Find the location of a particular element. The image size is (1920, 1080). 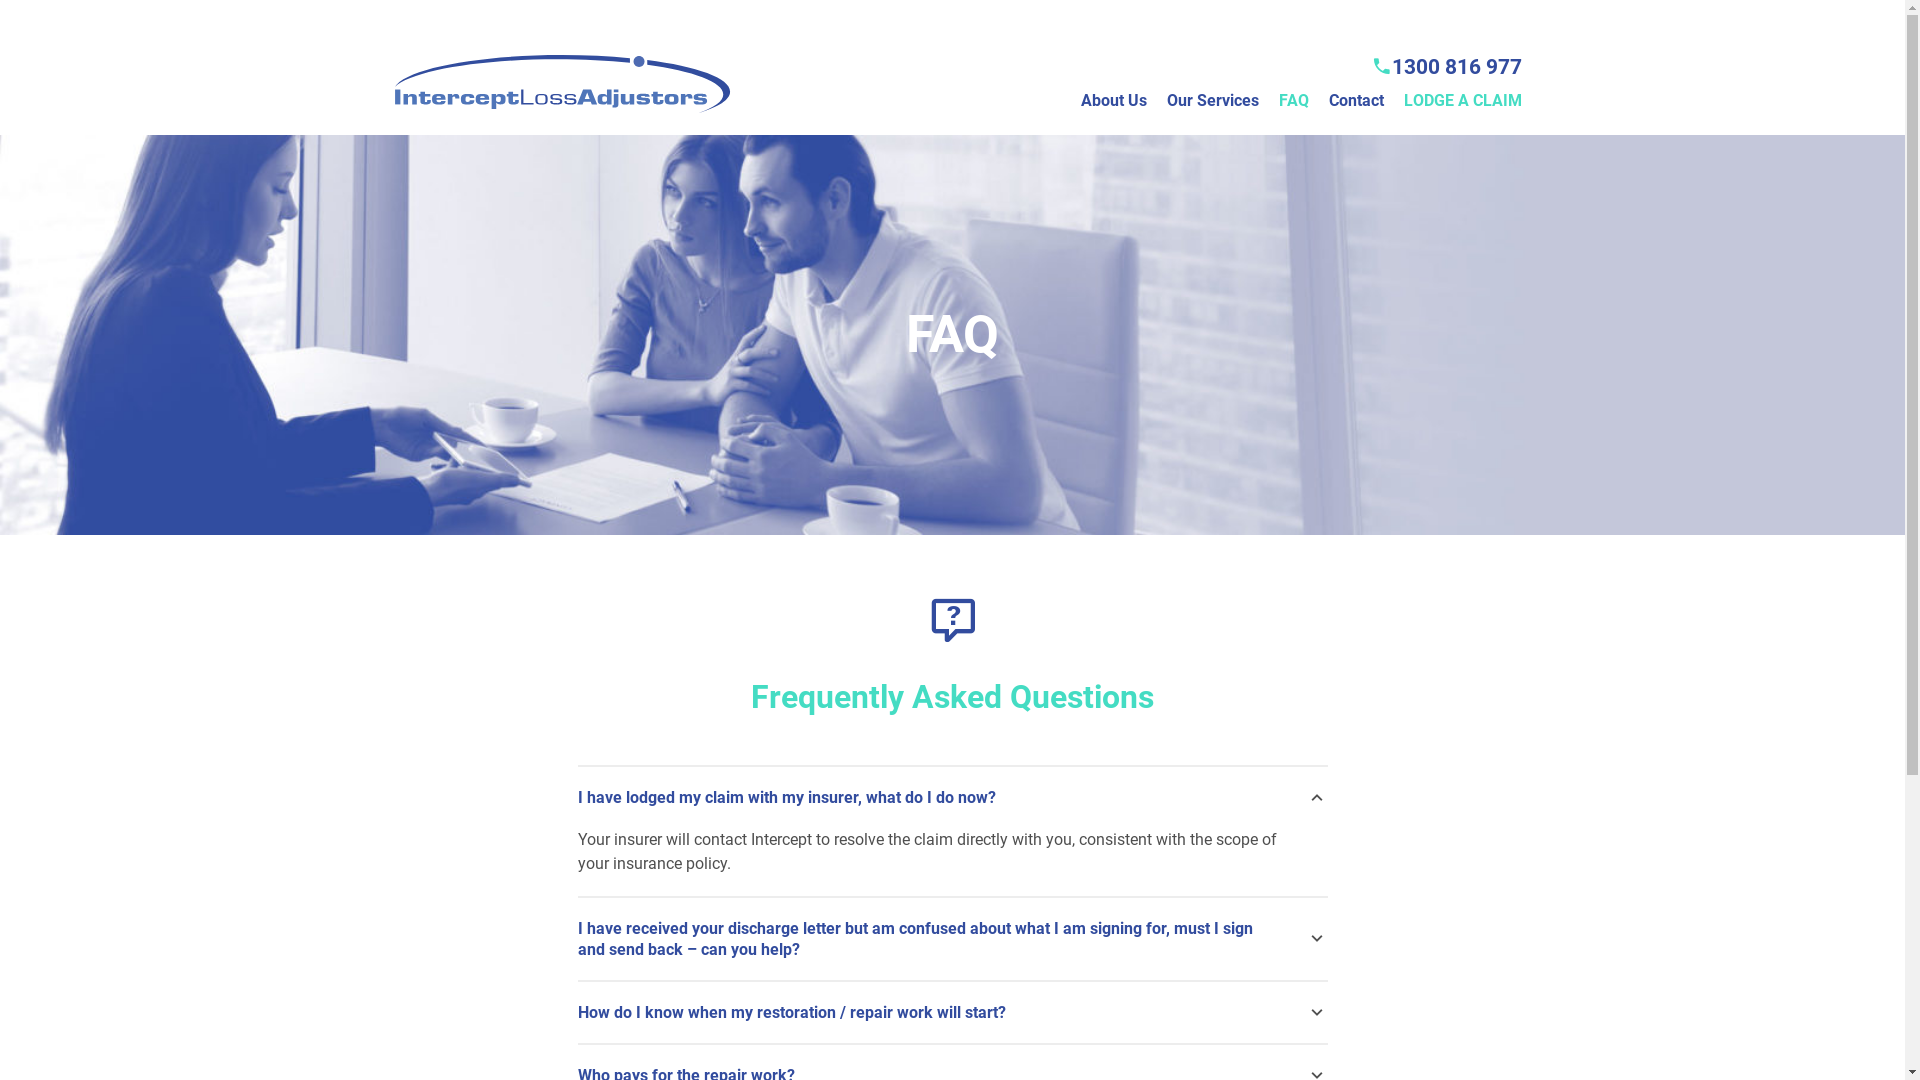

LODGE A CLAIM is located at coordinates (1463, 118).